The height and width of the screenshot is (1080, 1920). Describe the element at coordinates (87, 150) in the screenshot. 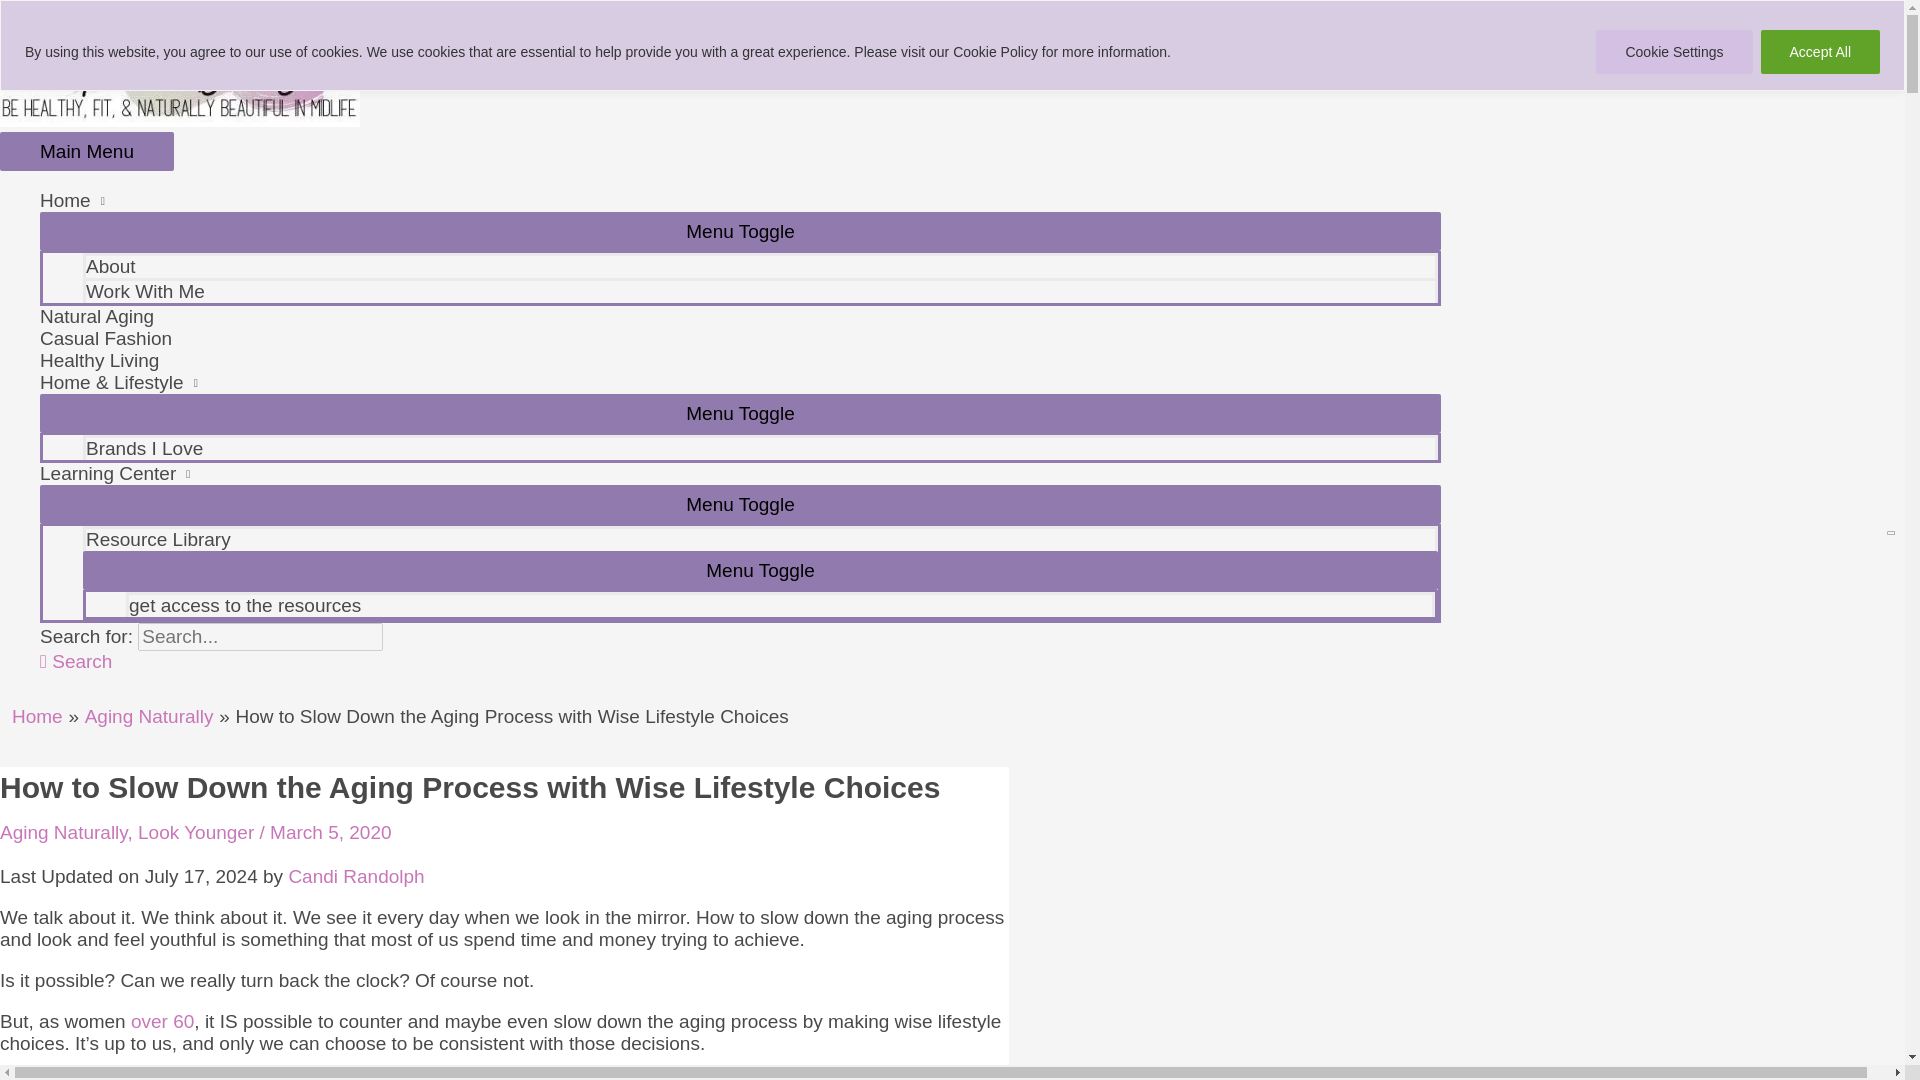

I see `Main Menu` at that location.